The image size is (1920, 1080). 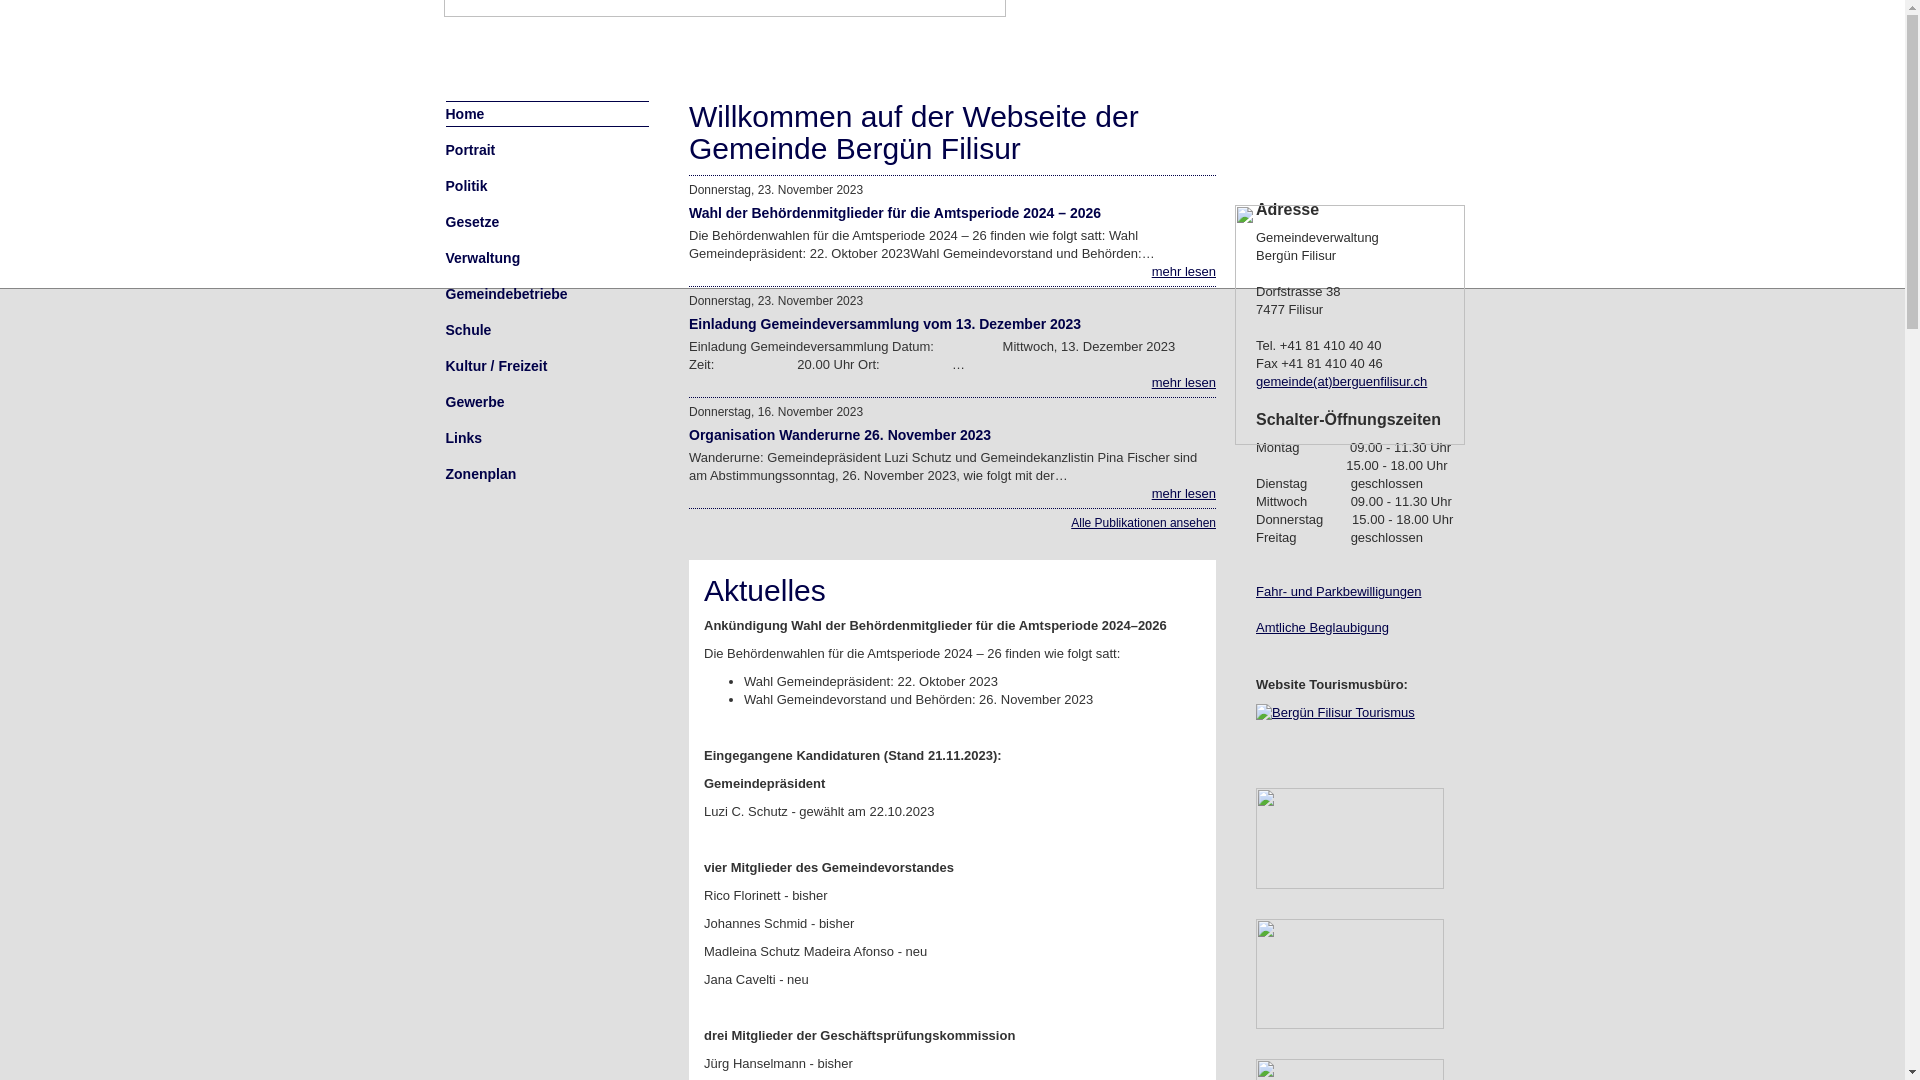 I want to click on Kultur / Freizeit, so click(x=548, y=366).